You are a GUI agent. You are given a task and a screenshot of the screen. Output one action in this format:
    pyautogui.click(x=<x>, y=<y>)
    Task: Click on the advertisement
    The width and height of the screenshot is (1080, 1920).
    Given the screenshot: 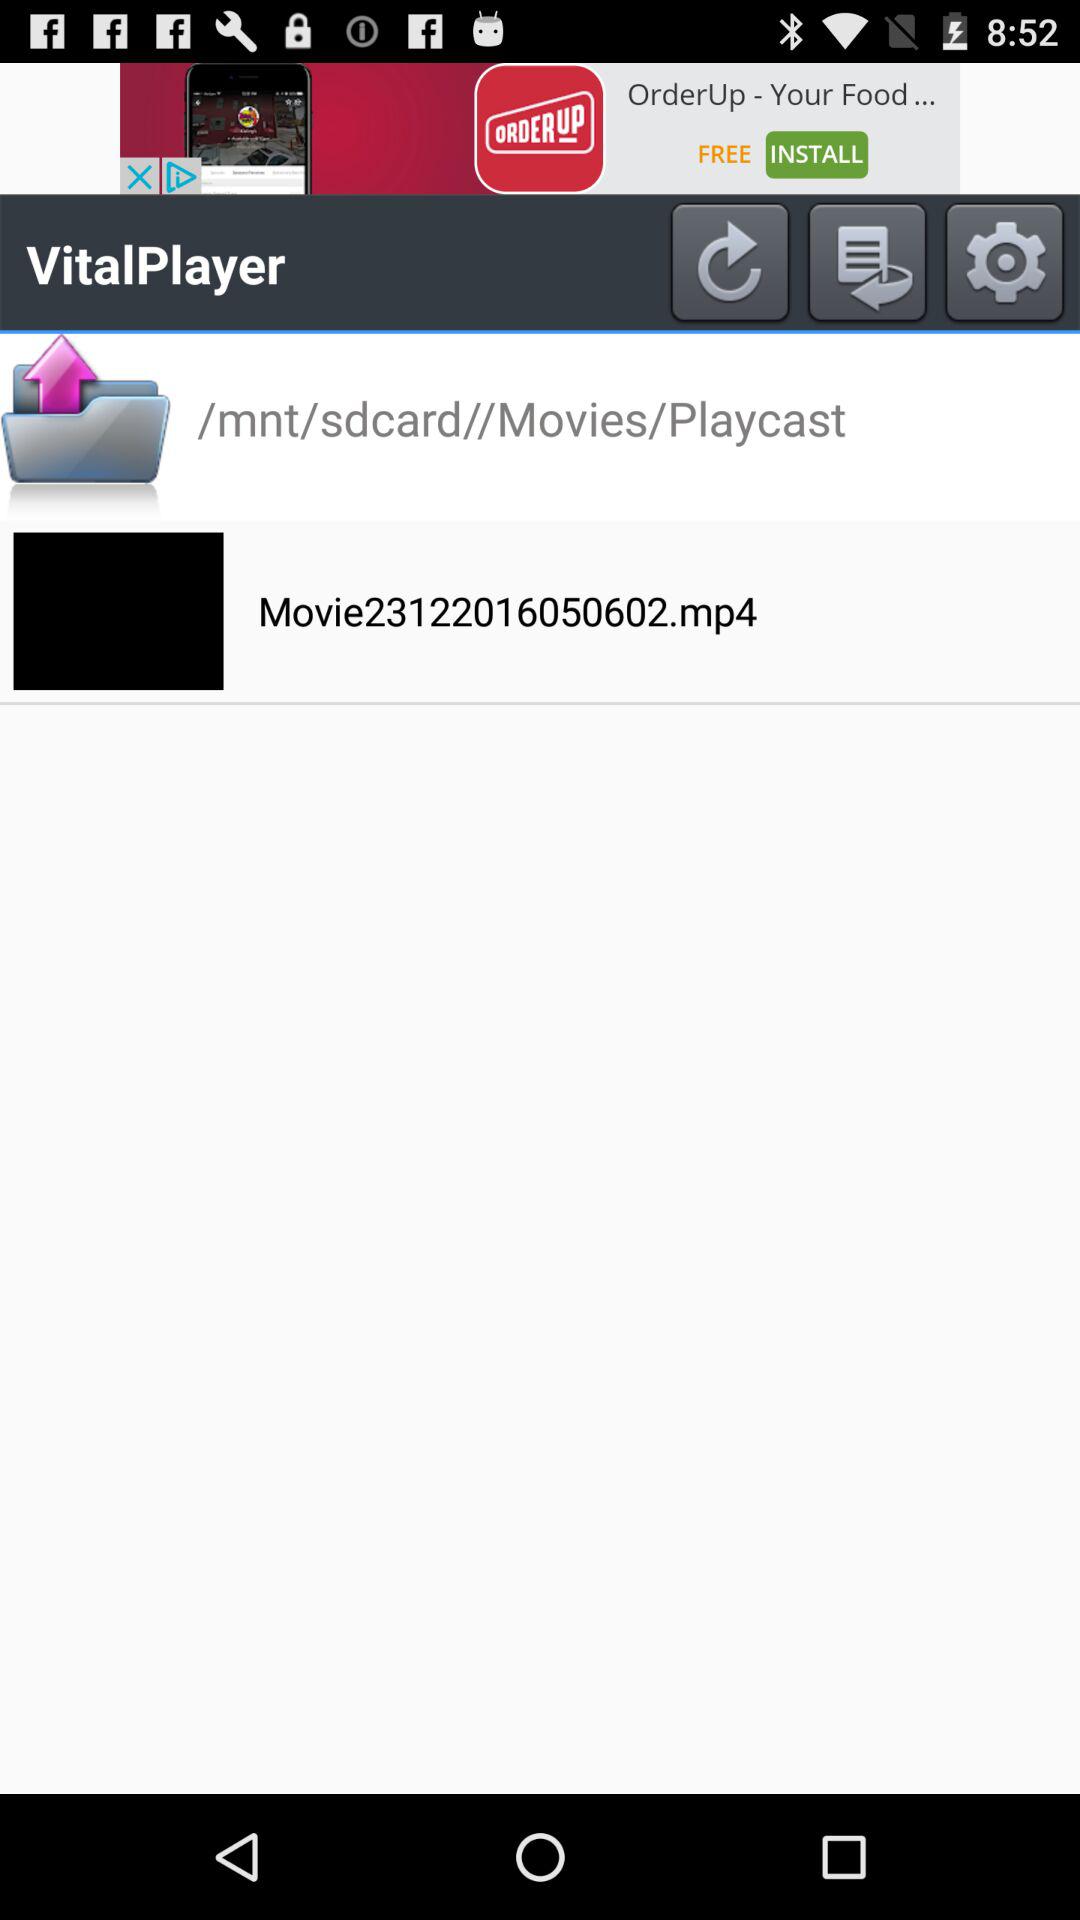 What is the action you would take?
    pyautogui.click(x=540, y=128)
    